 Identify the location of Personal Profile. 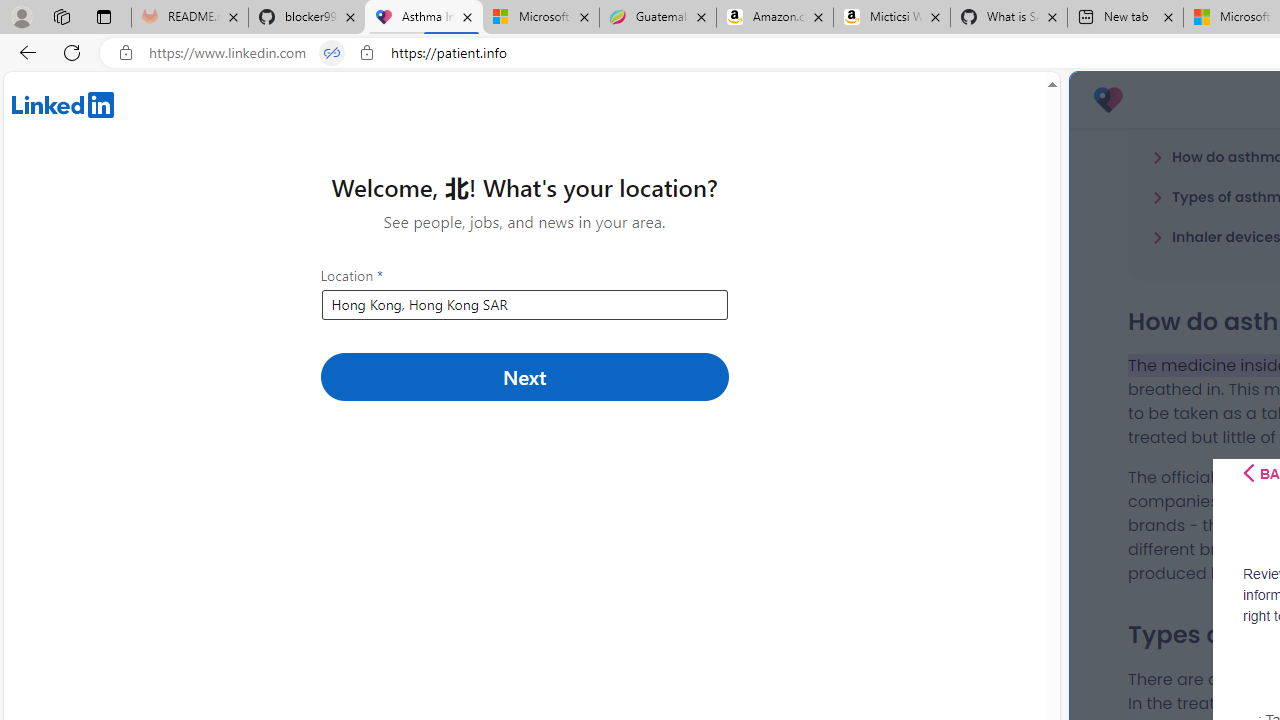
(21, 16).